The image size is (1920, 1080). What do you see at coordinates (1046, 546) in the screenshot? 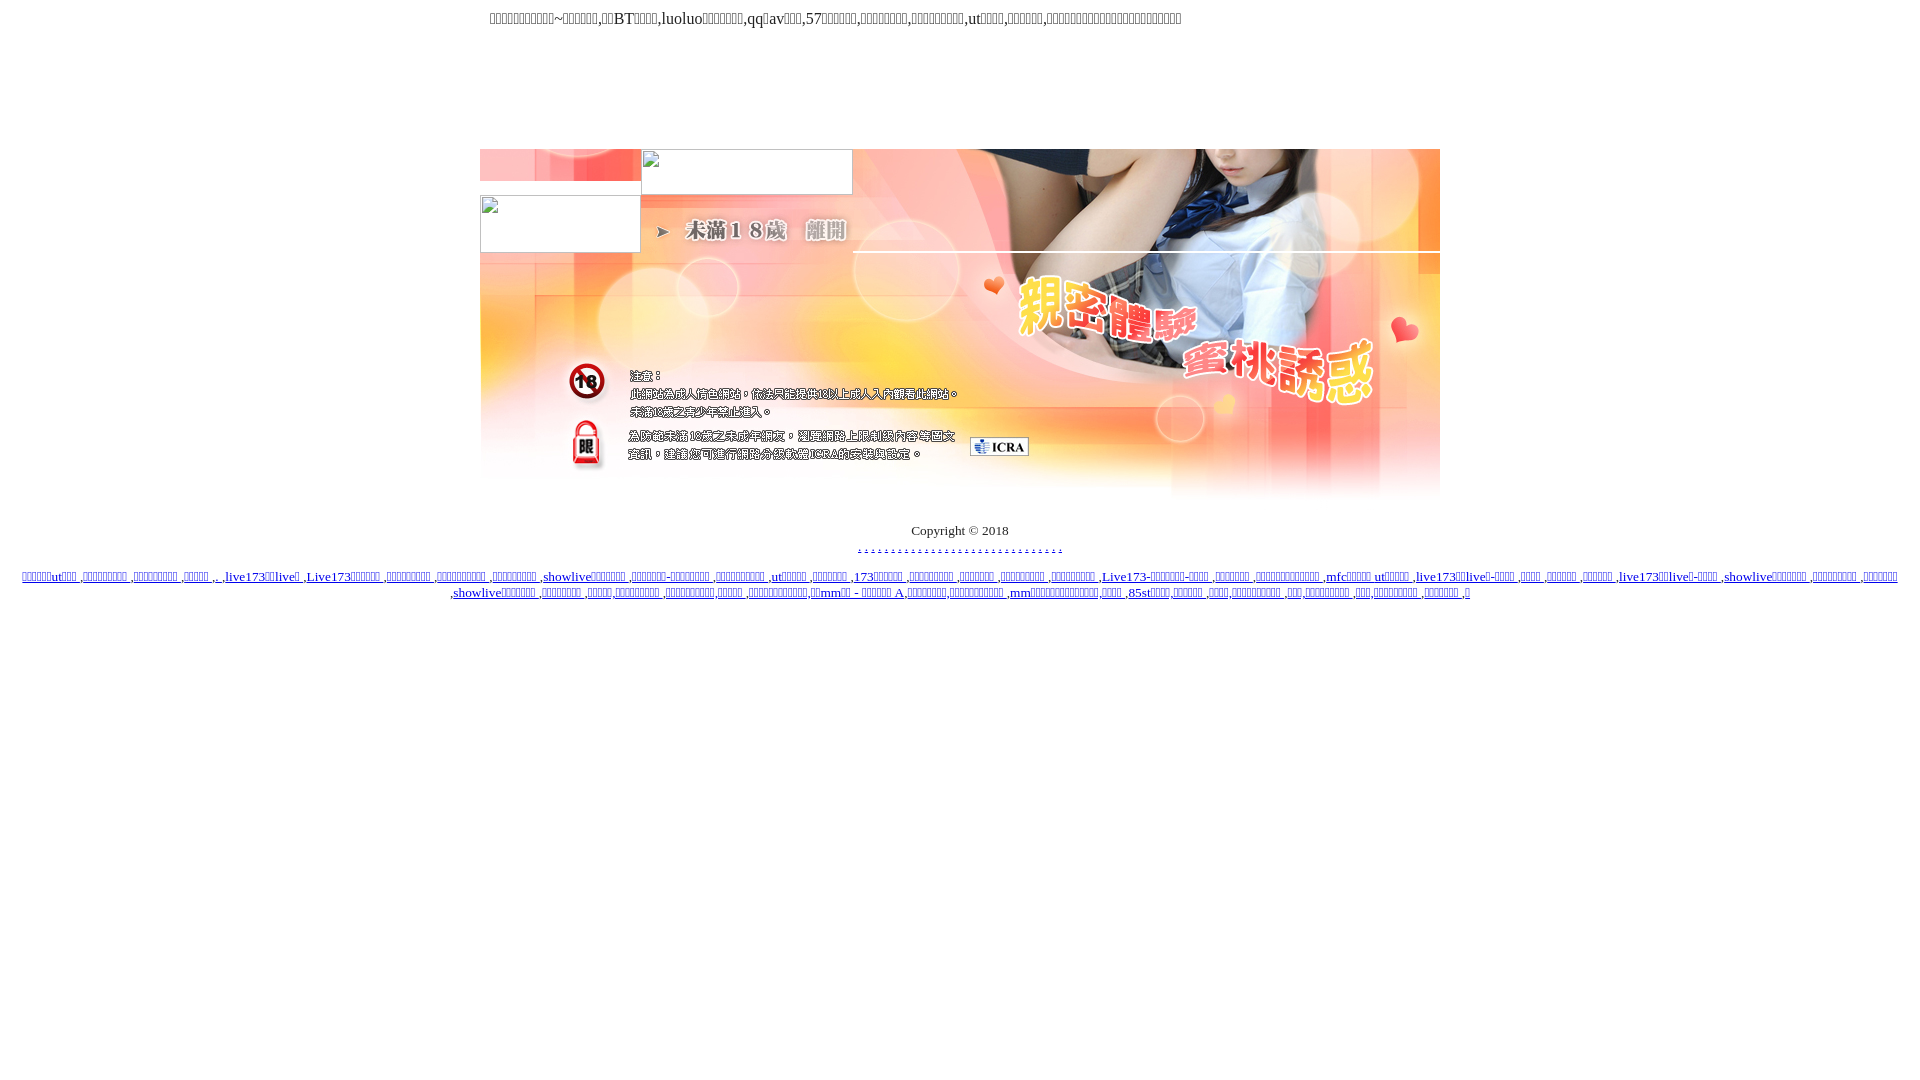
I see `.` at bounding box center [1046, 546].